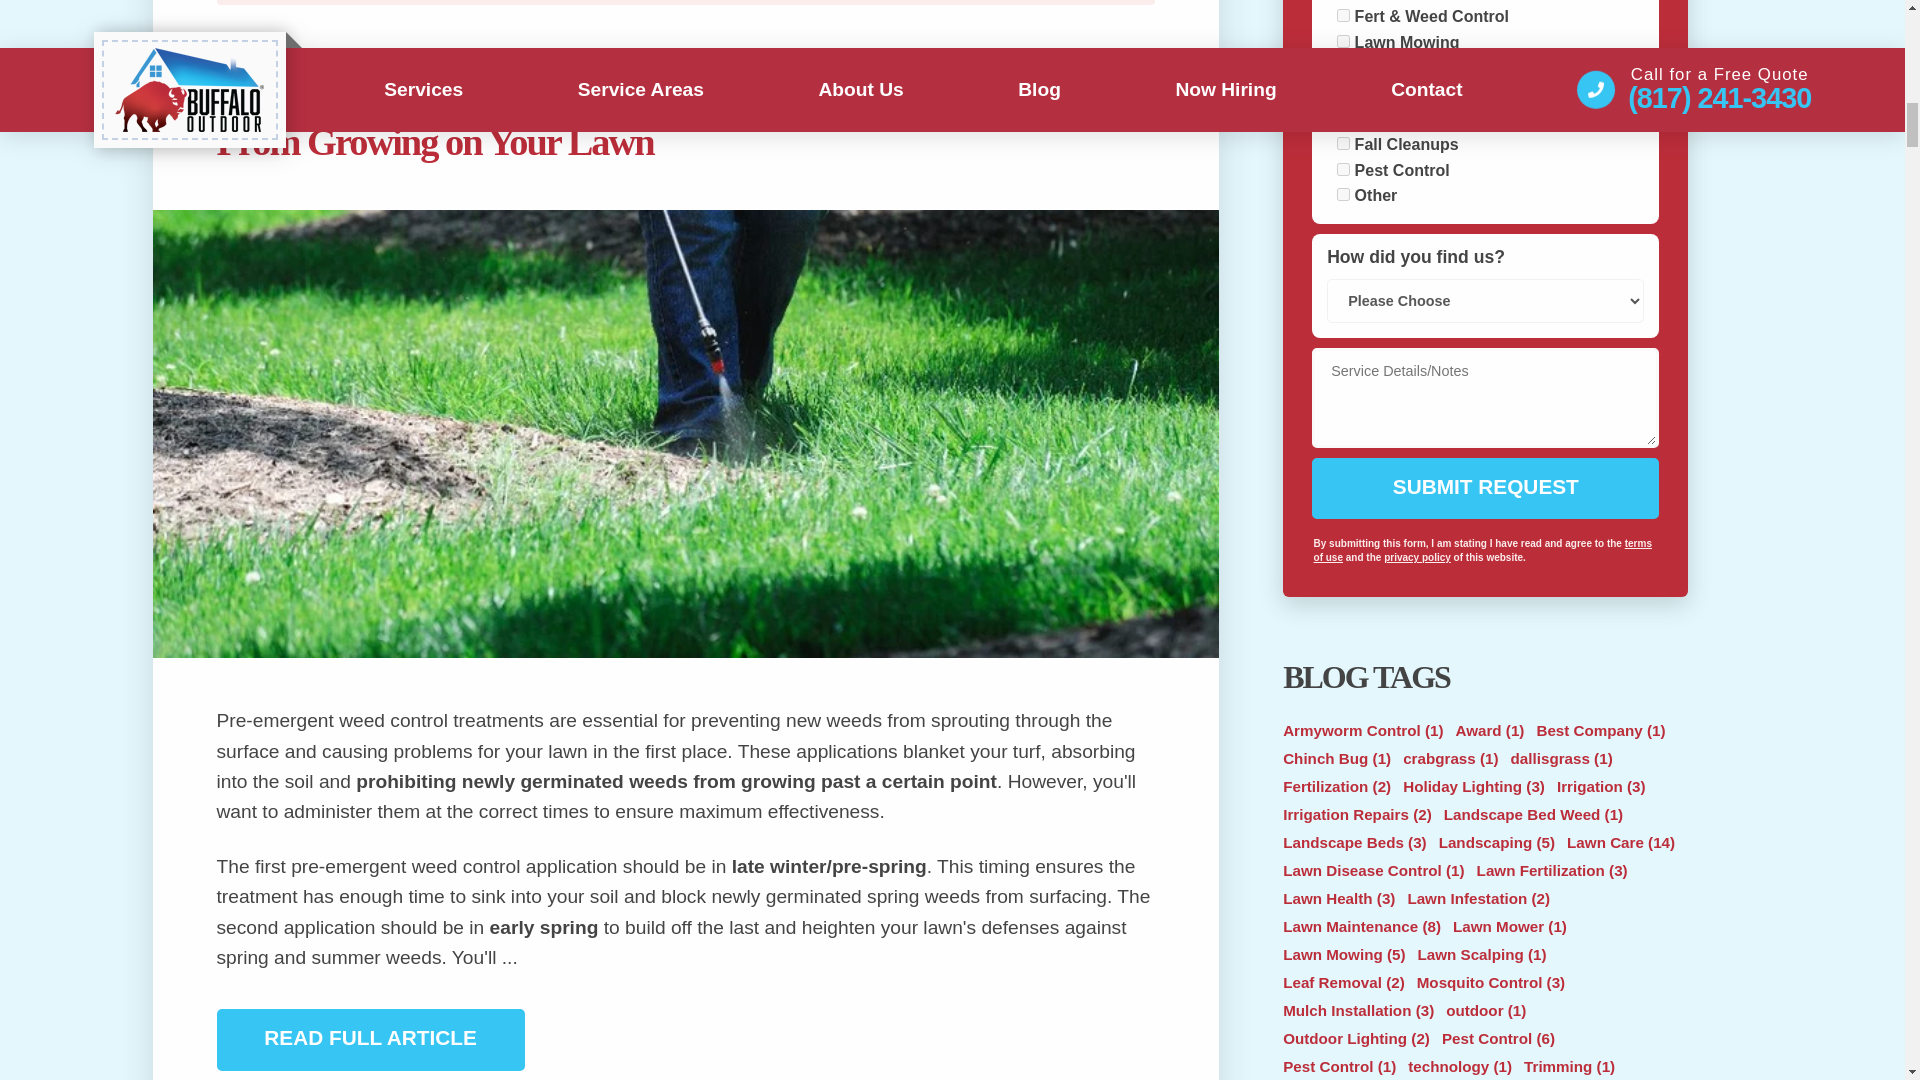  What do you see at coordinates (1342, 194) in the screenshot?
I see `Other` at bounding box center [1342, 194].